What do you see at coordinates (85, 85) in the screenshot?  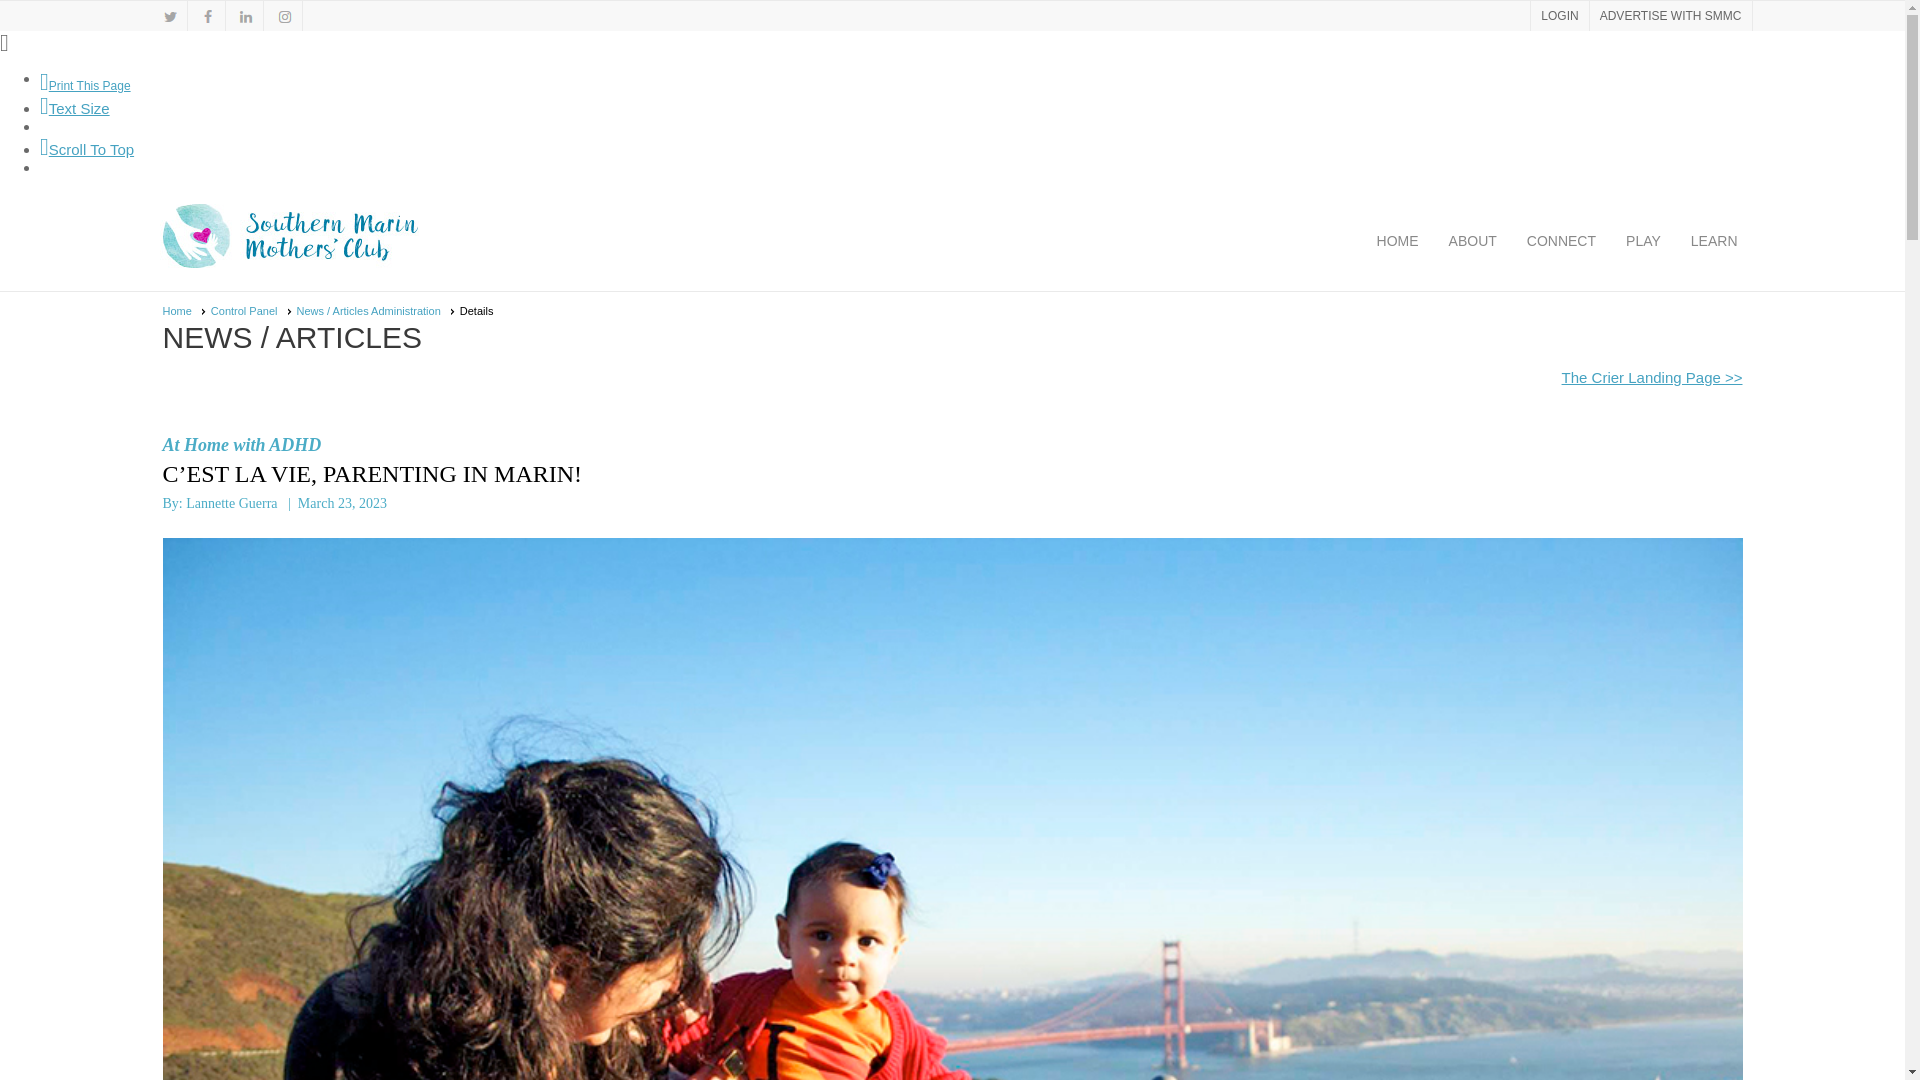 I see `Print` at bounding box center [85, 85].